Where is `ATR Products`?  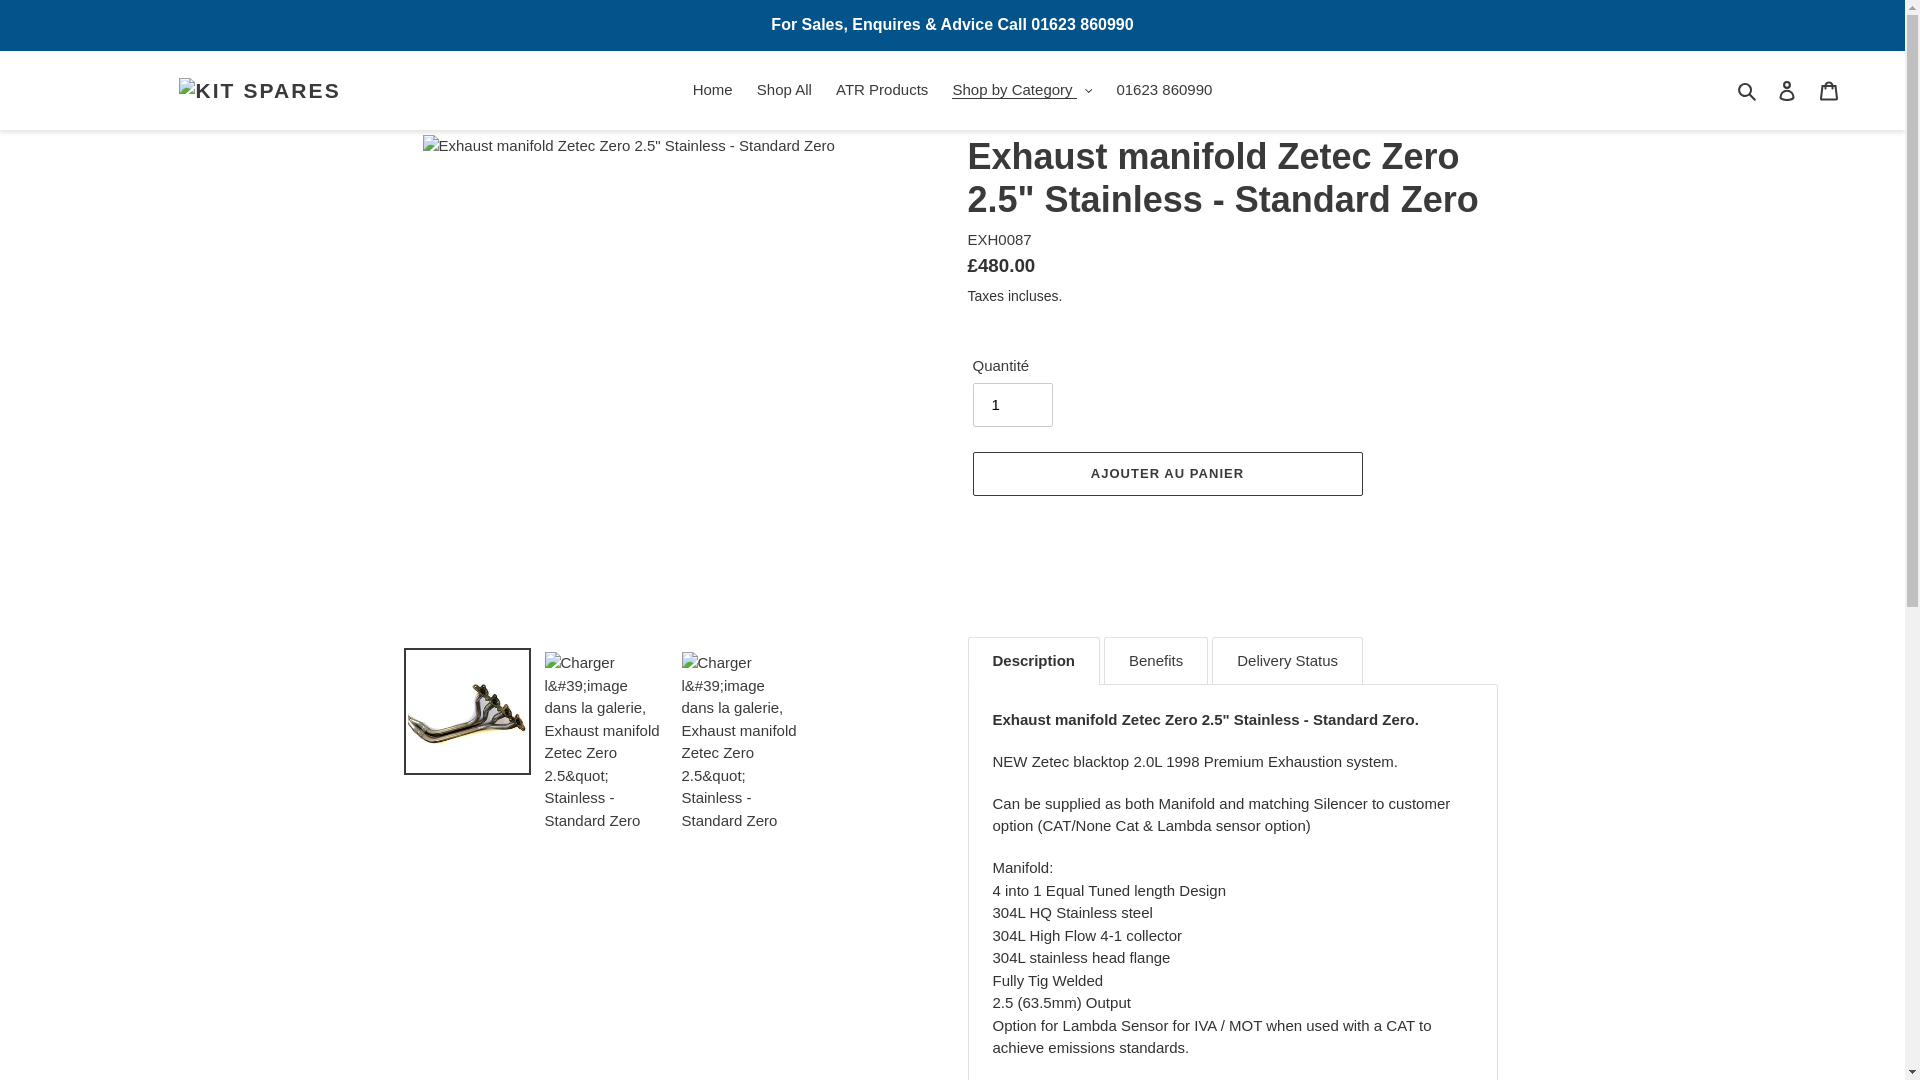 ATR Products is located at coordinates (882, 90).